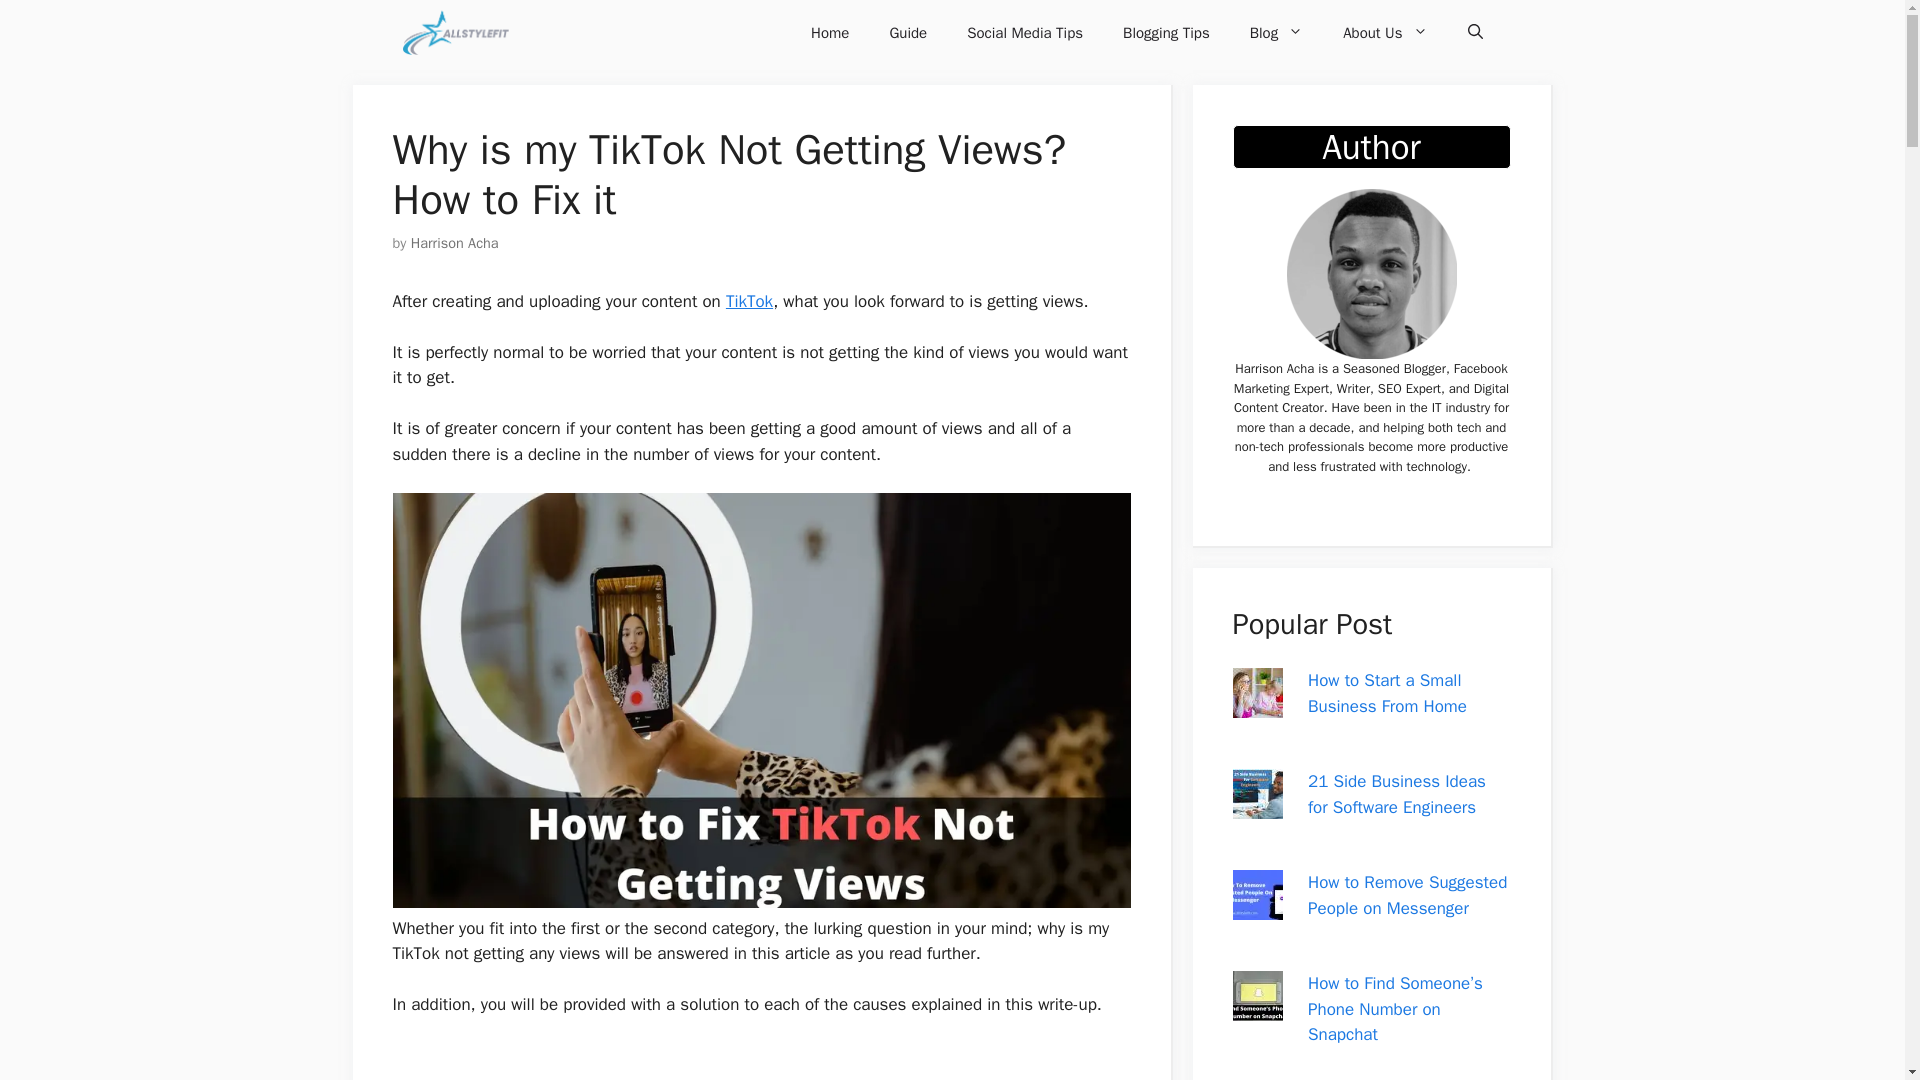 This screenshot has width=1920, height=1080. What do you see at coordinates (1257, 908) in the screenshot?
I see `How to Remove Suggested People on Messenger` at bounding box center [1257, 908].